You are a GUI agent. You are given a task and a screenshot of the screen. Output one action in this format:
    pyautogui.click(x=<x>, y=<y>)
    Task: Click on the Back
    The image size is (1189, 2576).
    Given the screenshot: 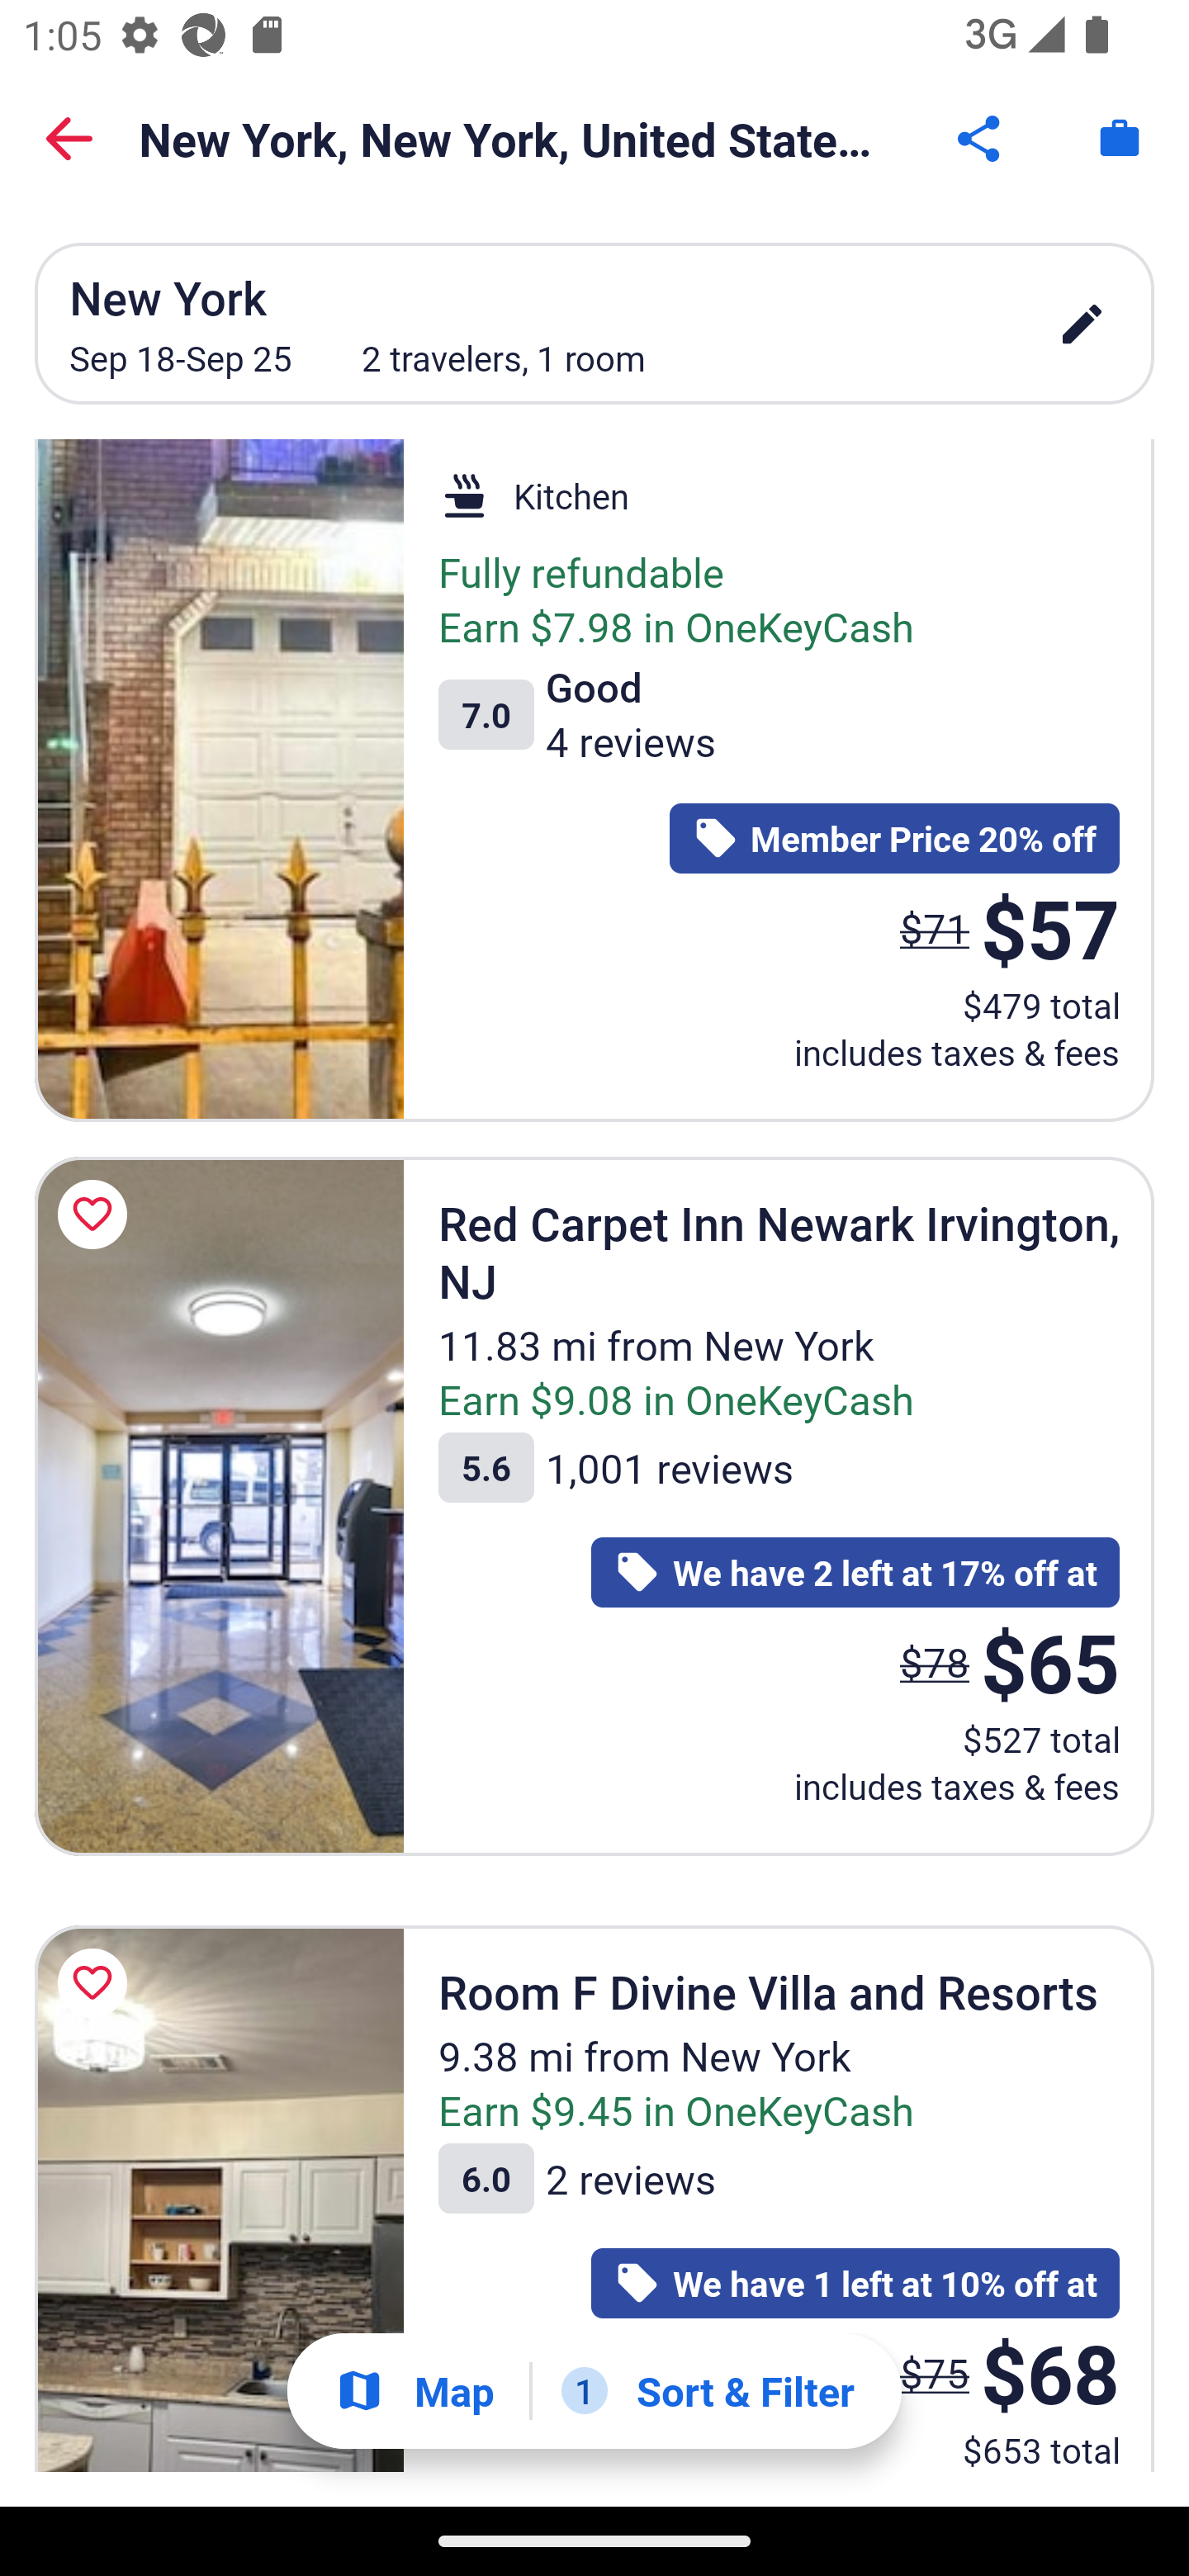 What is the action you would take?
    pyautogui.click(x=69, y=139)
    